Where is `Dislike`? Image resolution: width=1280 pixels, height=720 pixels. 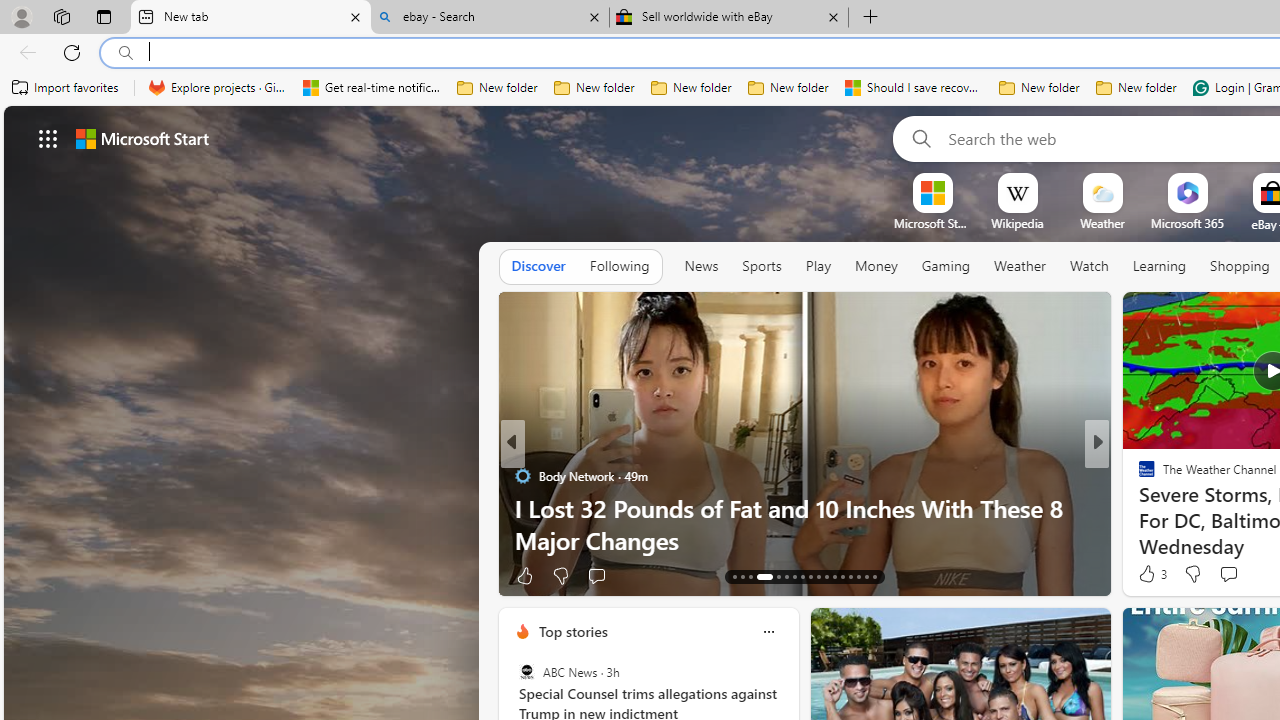
Dislike is located at coordinates (1192, 574).